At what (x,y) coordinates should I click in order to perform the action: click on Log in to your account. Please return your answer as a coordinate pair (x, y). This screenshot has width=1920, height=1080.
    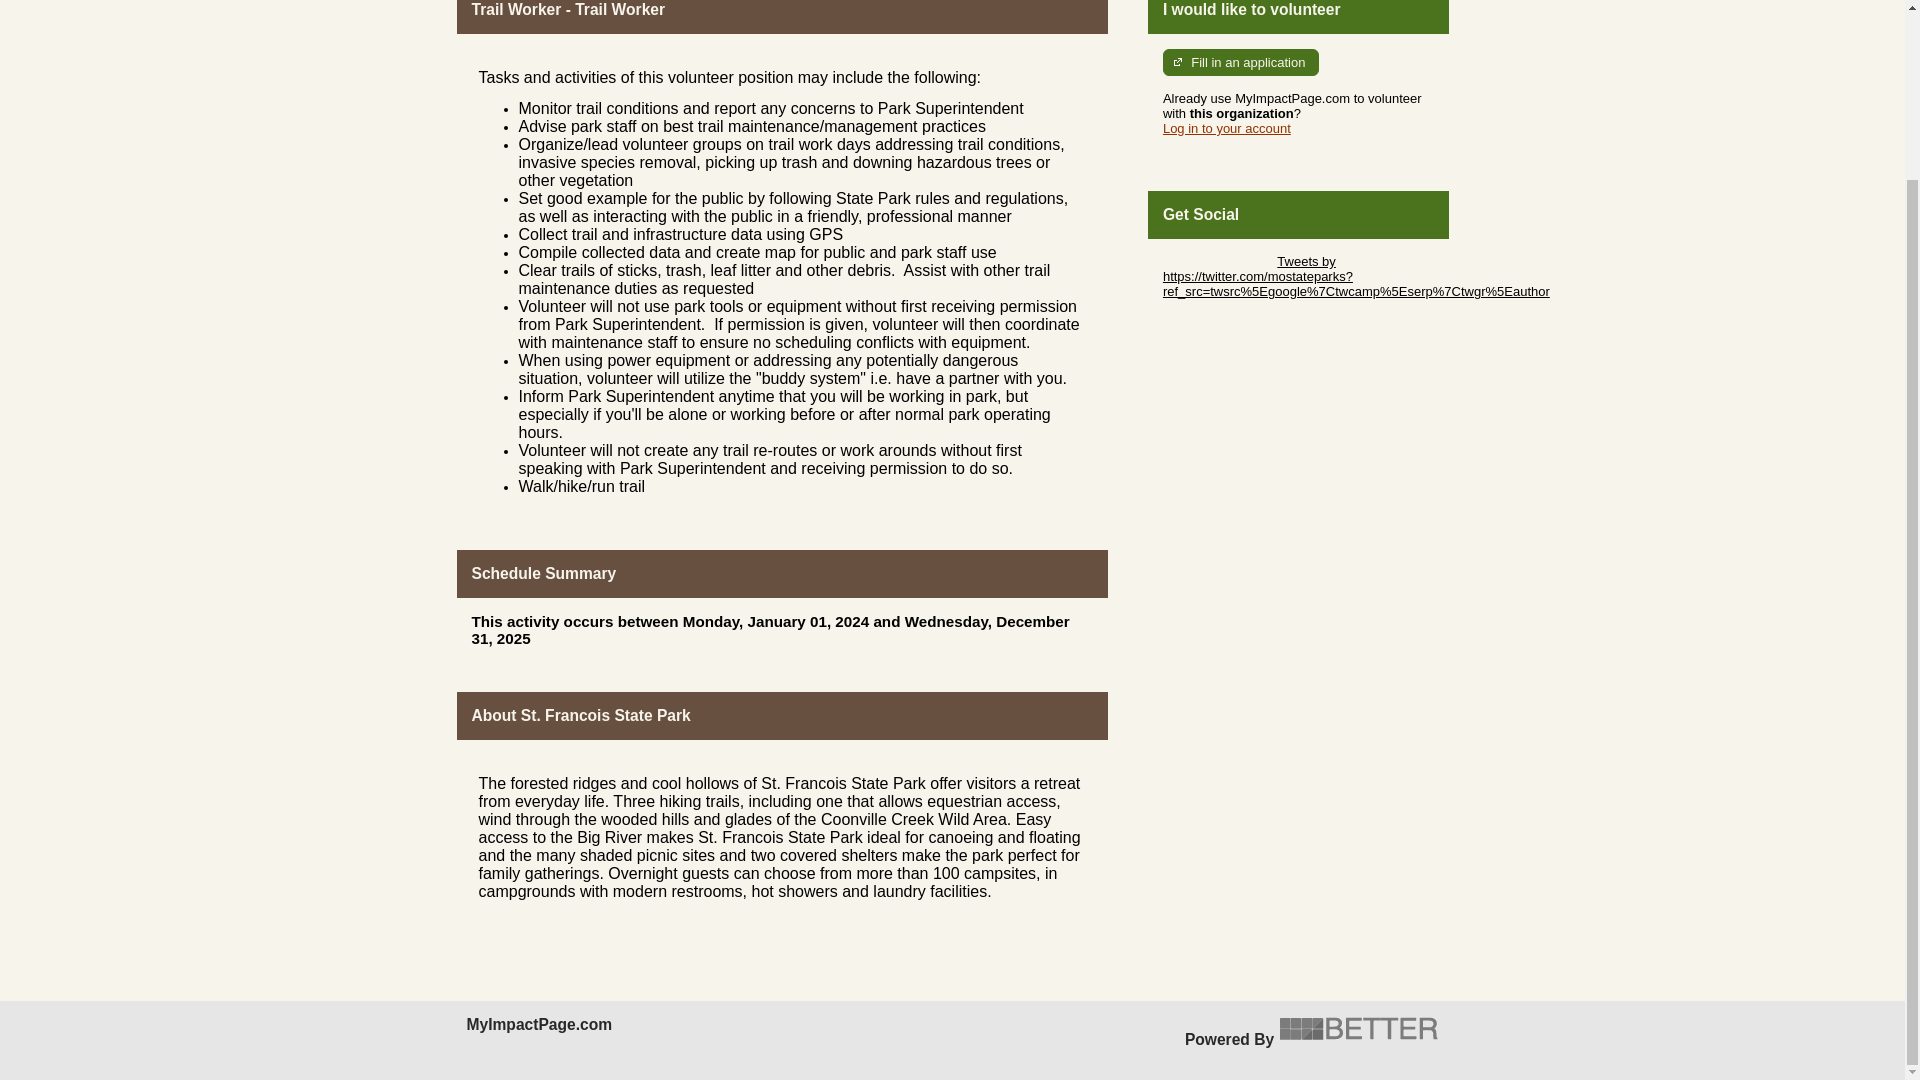
    Looking at the image, I should click on (1226, 128).